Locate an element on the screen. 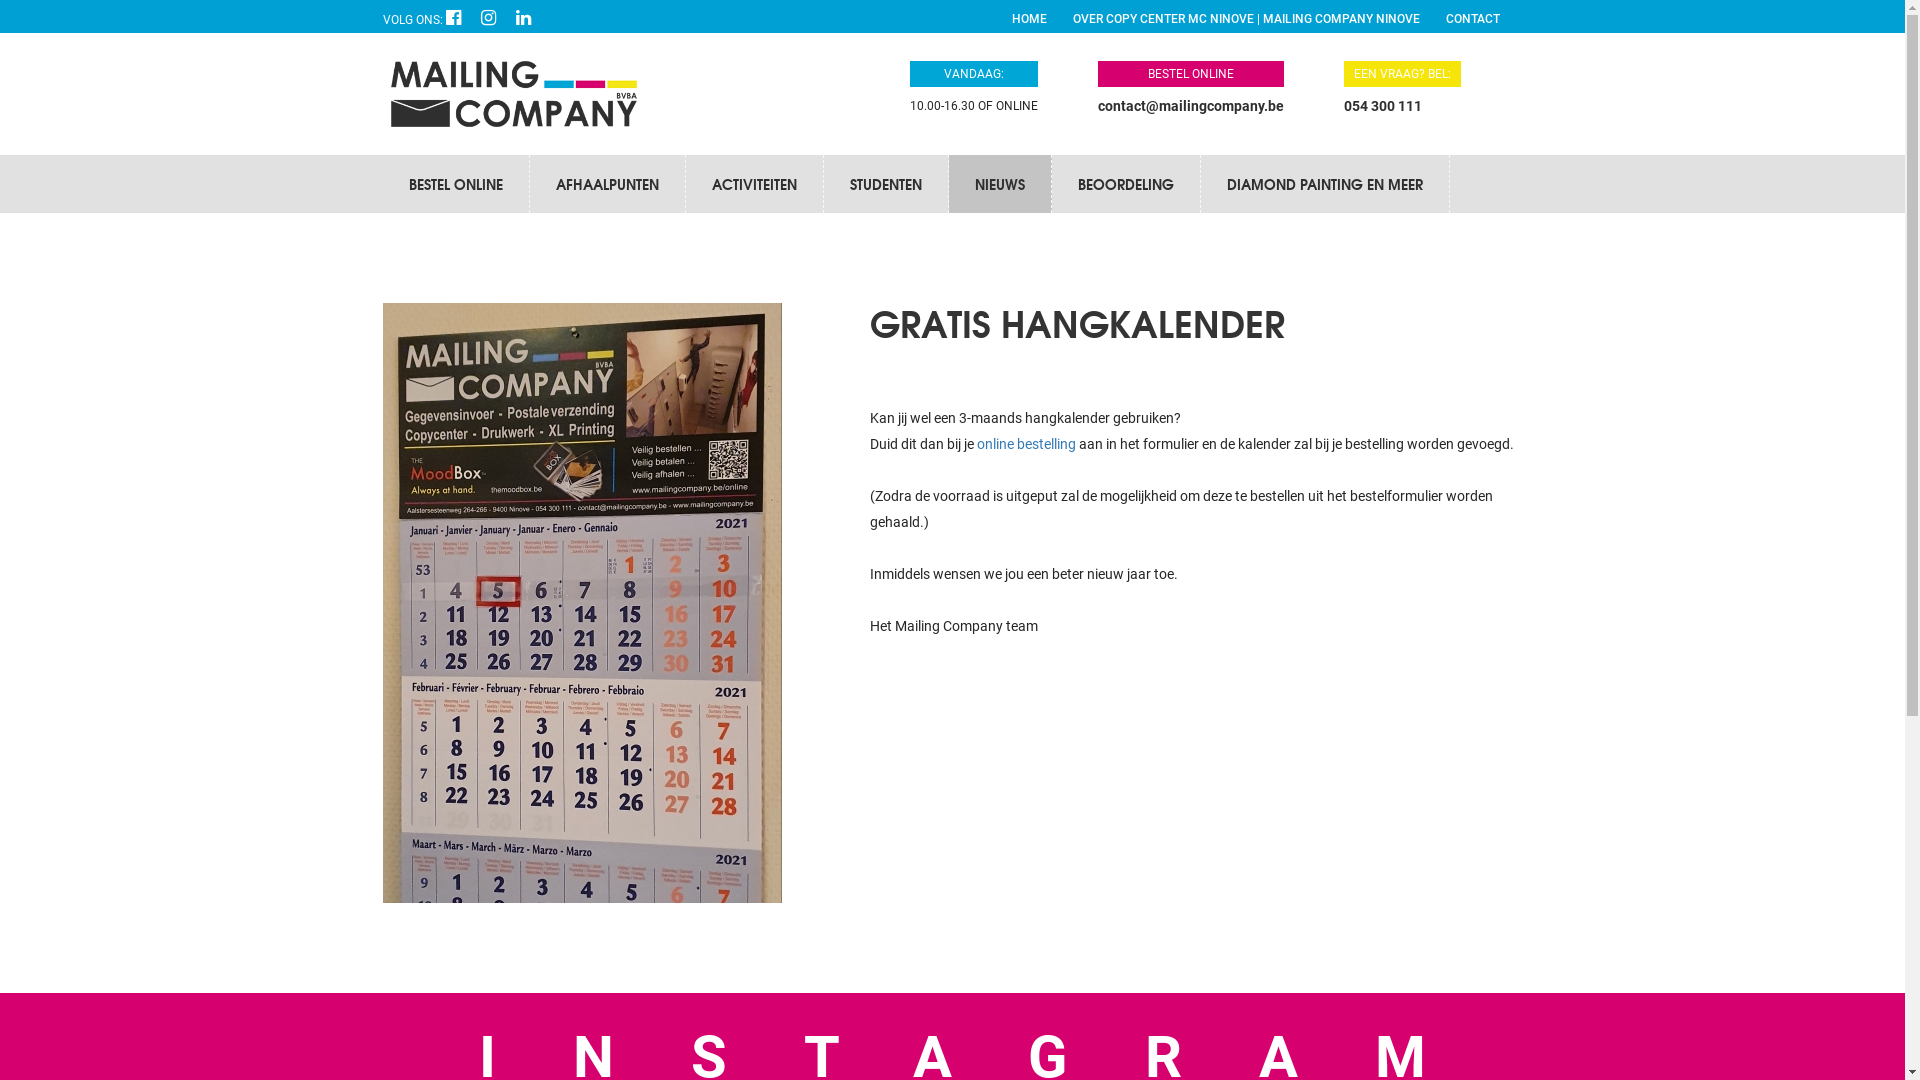  contact@mailingcompany.be is located at coordinates (1191, 106).